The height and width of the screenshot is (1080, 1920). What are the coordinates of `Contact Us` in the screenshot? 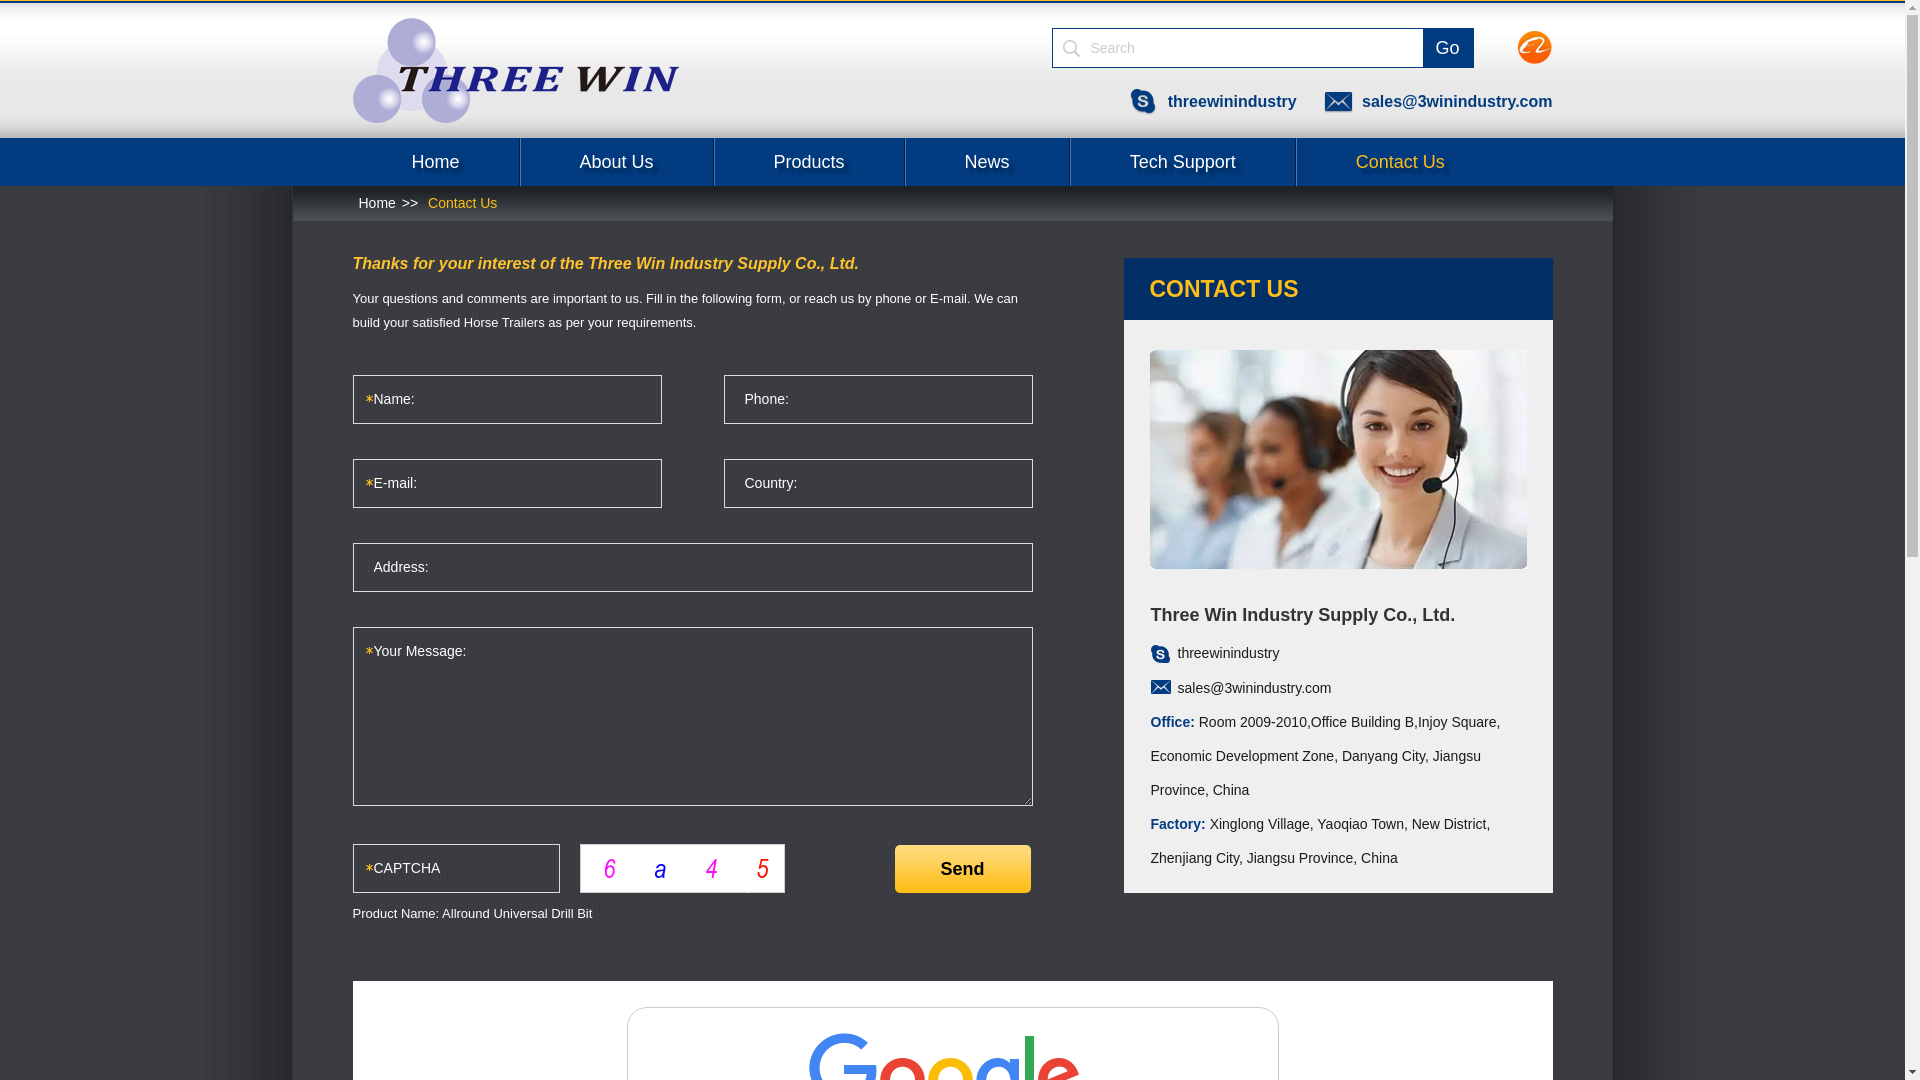 It's located at (1400, 162).